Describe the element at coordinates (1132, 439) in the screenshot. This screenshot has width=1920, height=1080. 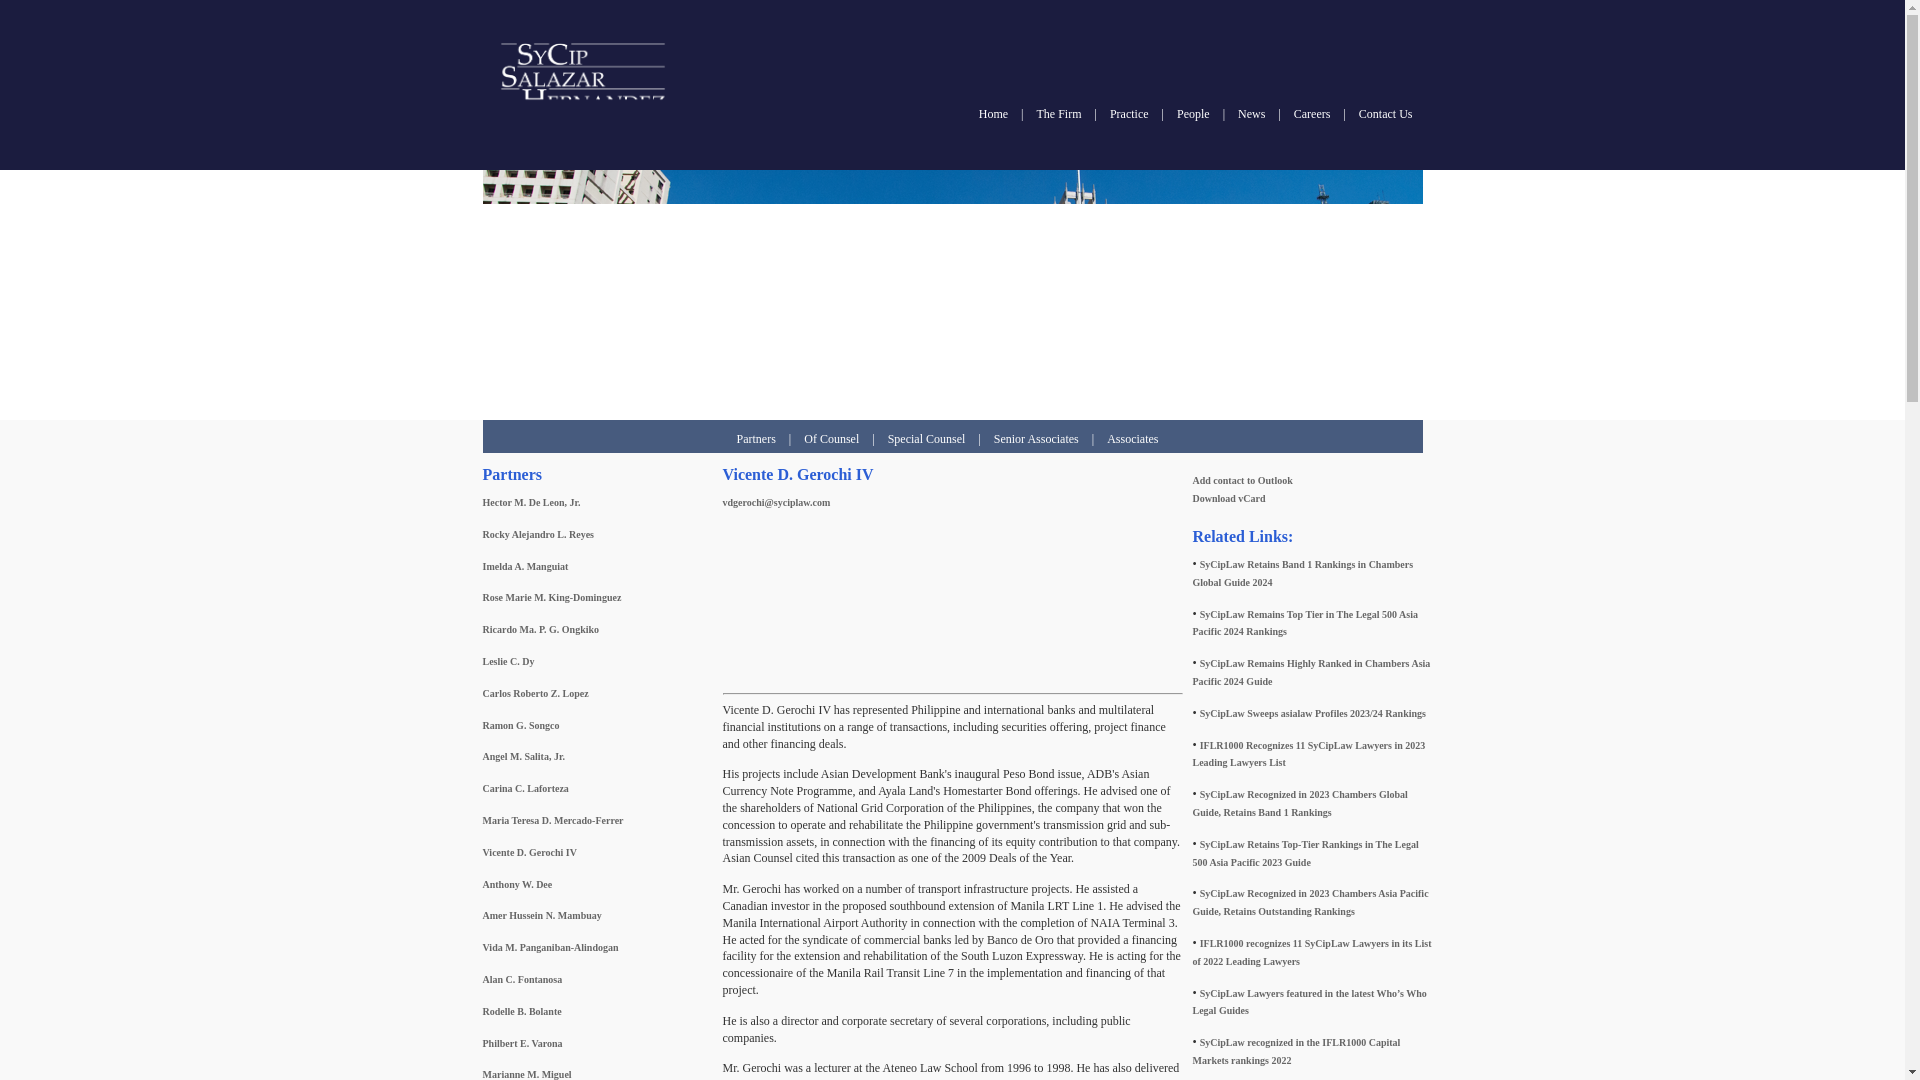
I see `Associates` at that location.